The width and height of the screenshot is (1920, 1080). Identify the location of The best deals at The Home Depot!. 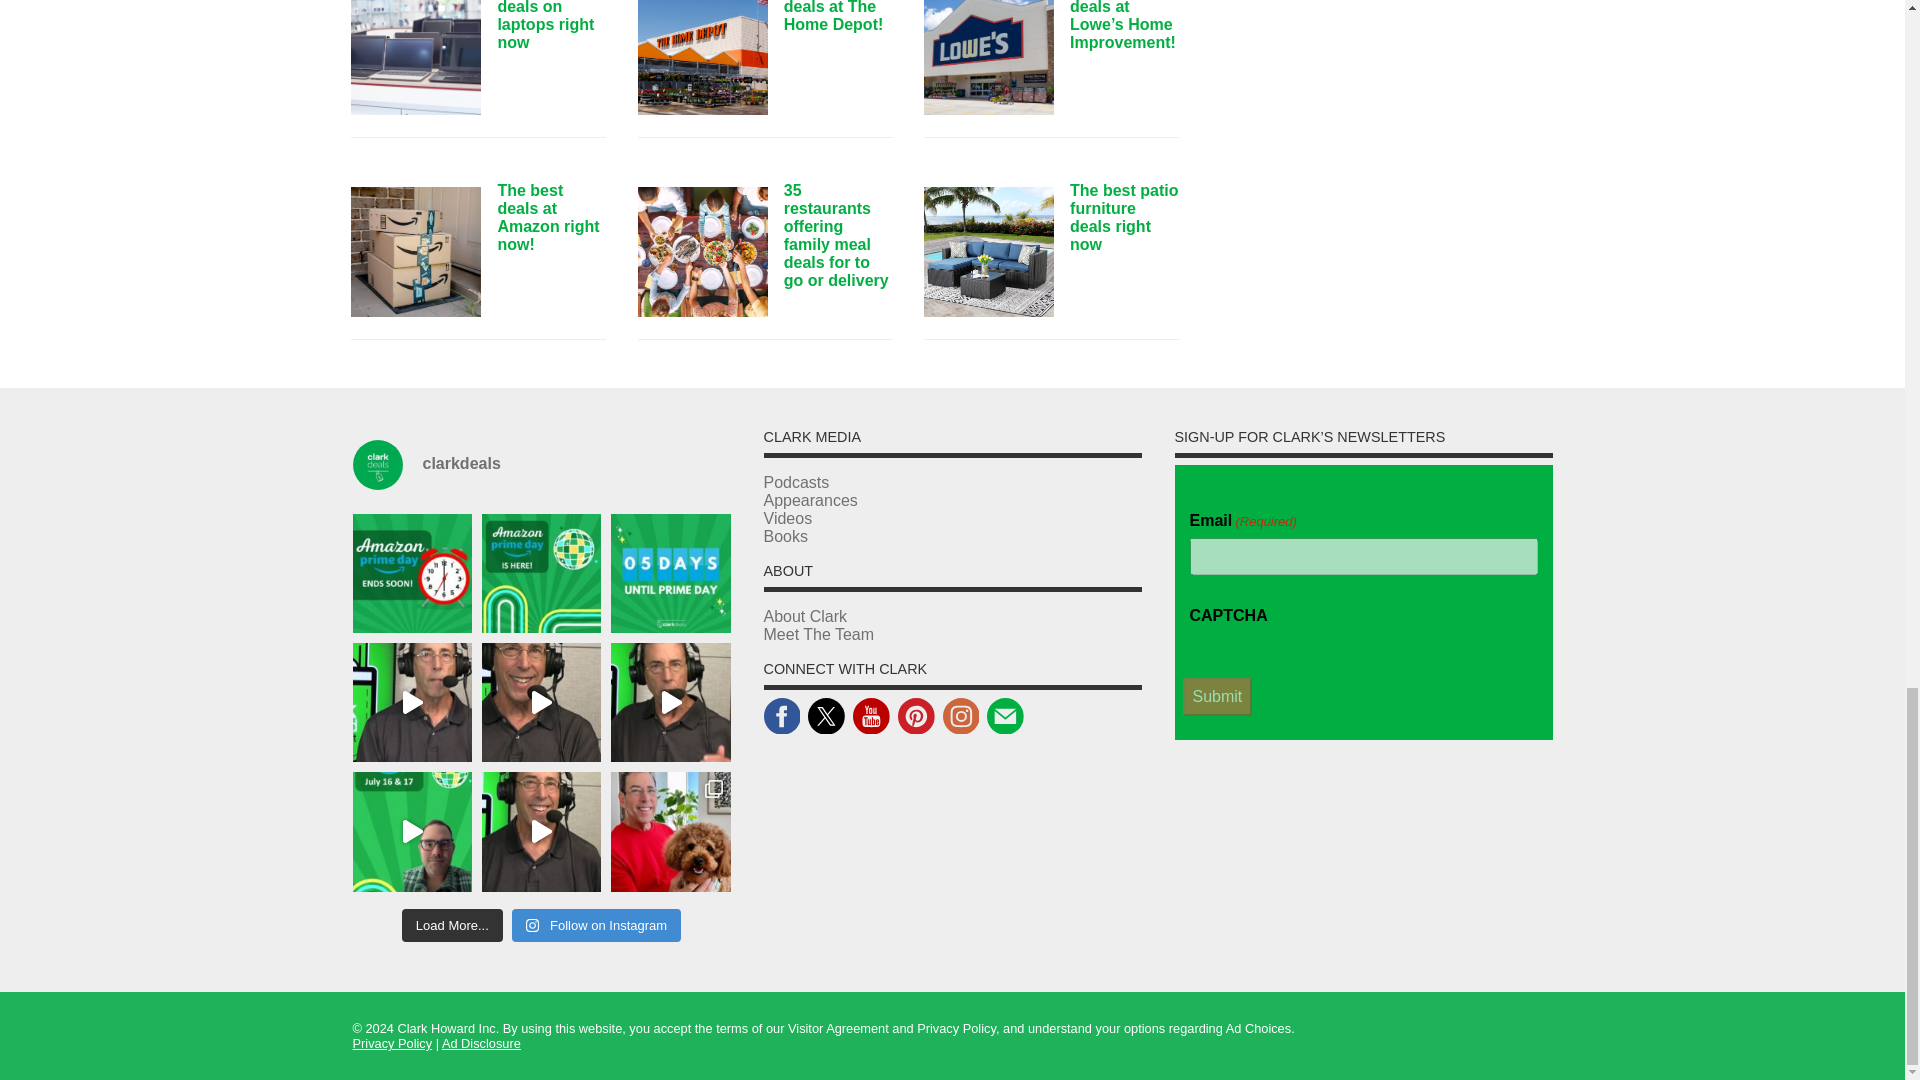
(702, 57).